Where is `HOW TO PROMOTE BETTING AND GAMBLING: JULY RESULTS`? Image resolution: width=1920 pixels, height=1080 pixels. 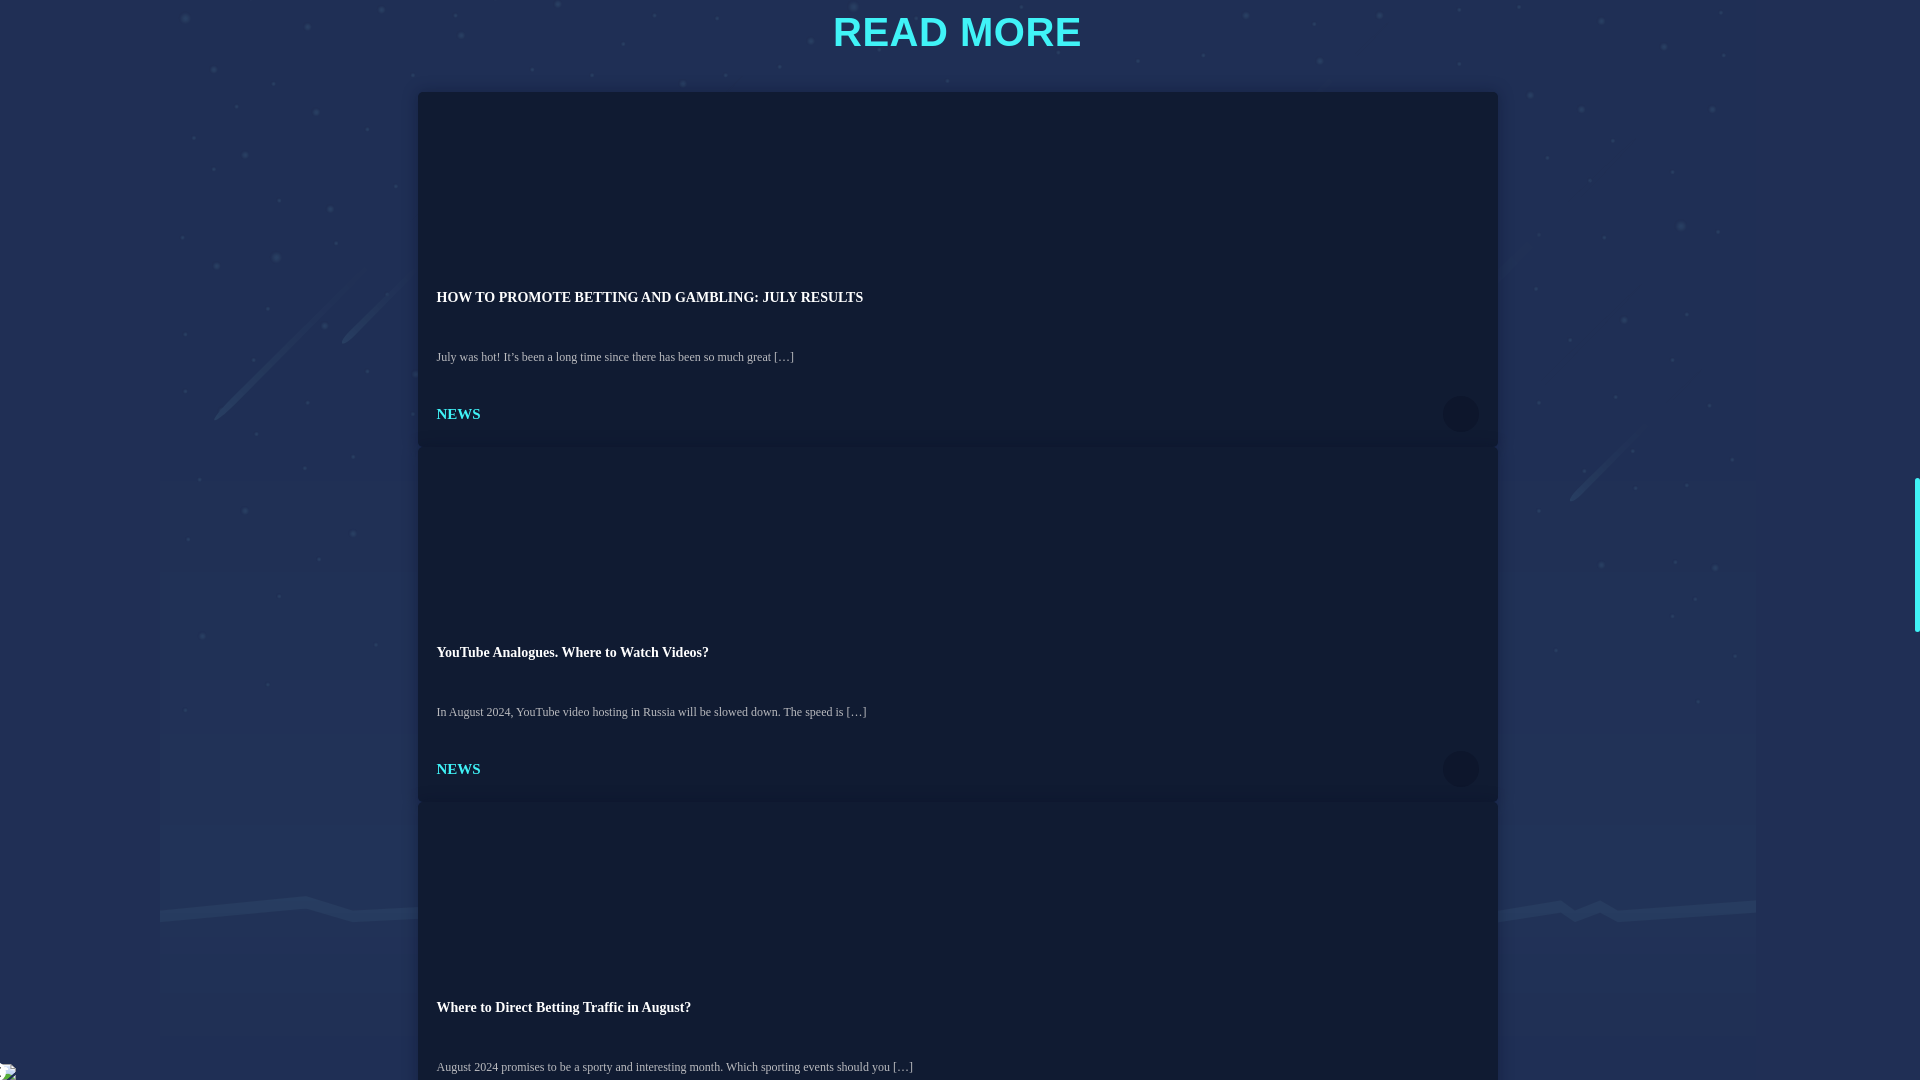
HOW TO PROMOTE BETTING AND GAMBLING: JULY RESULTS is located at coordinates (648, 297).